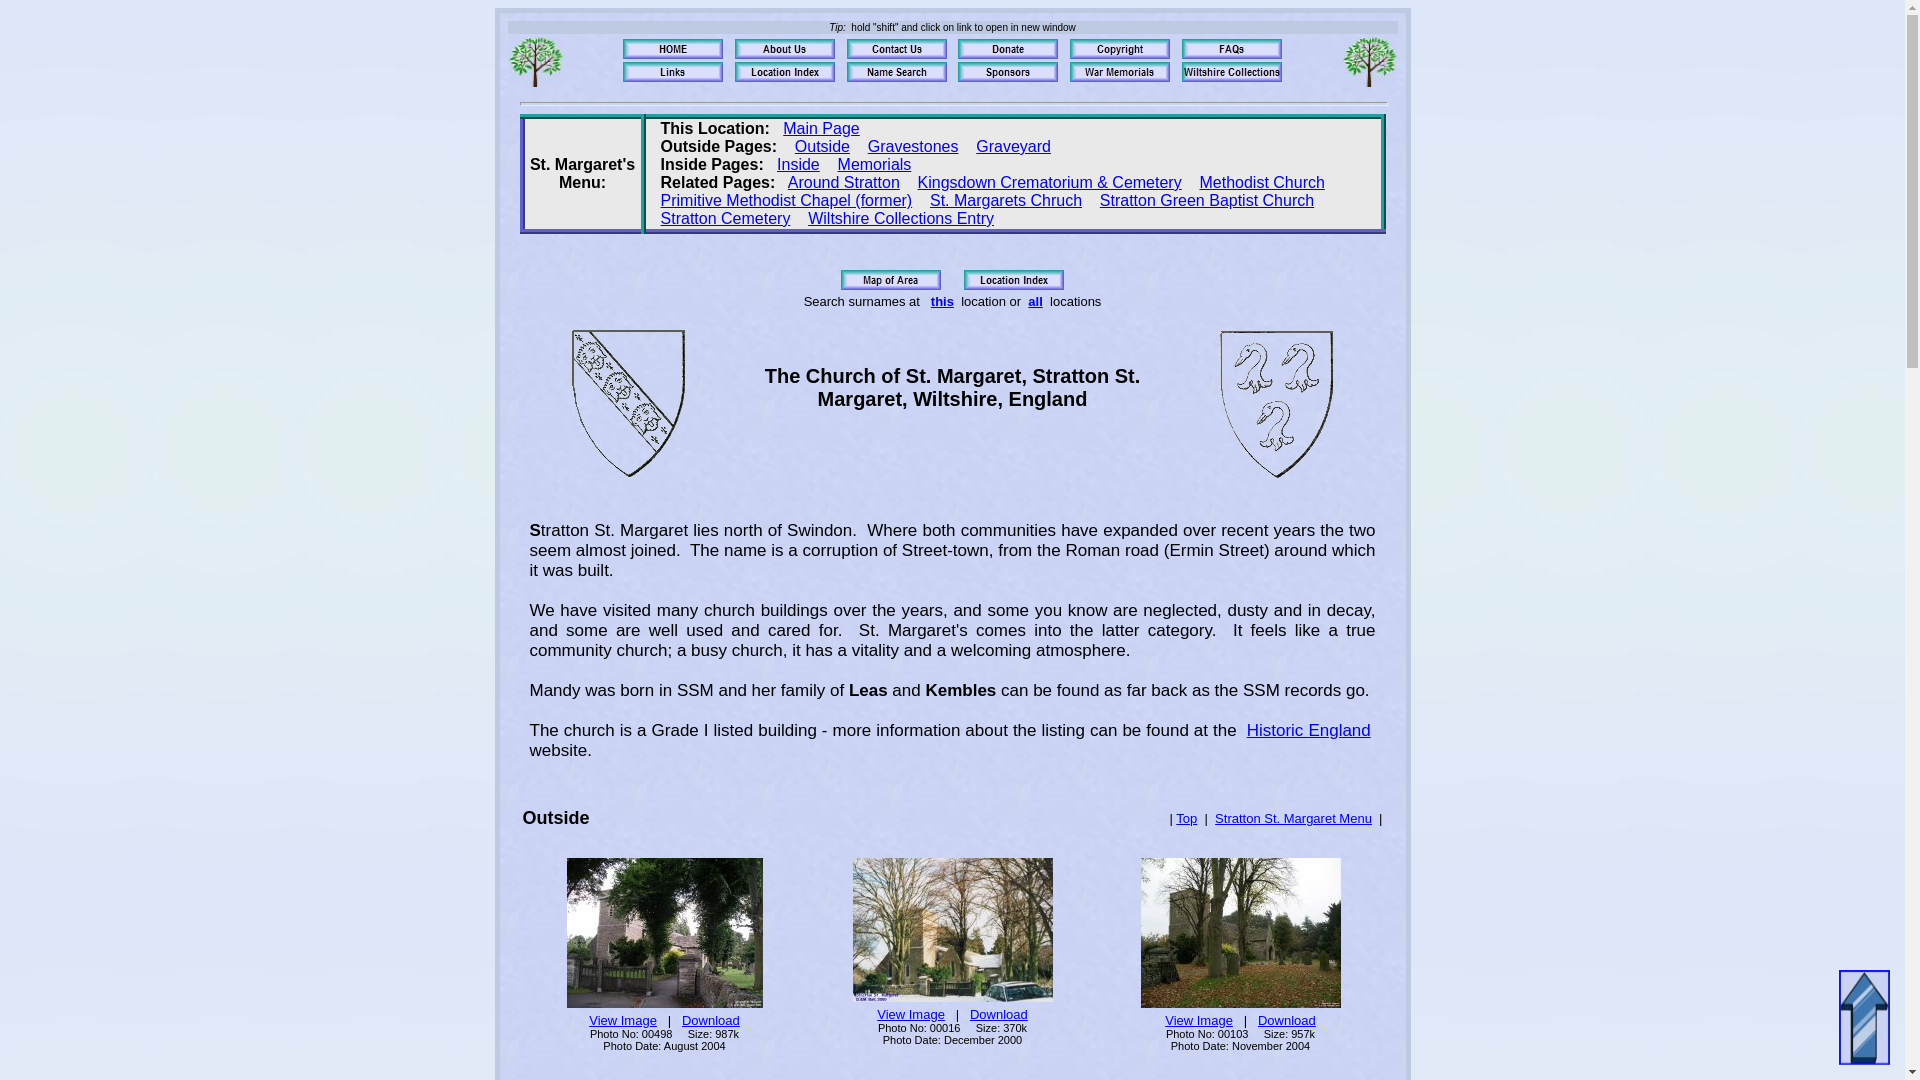 The image size is (1920, 1080). What do you see at coordinates (822, 146) in the screenshot?
I see `Outside` at bounding box center [822, 146].